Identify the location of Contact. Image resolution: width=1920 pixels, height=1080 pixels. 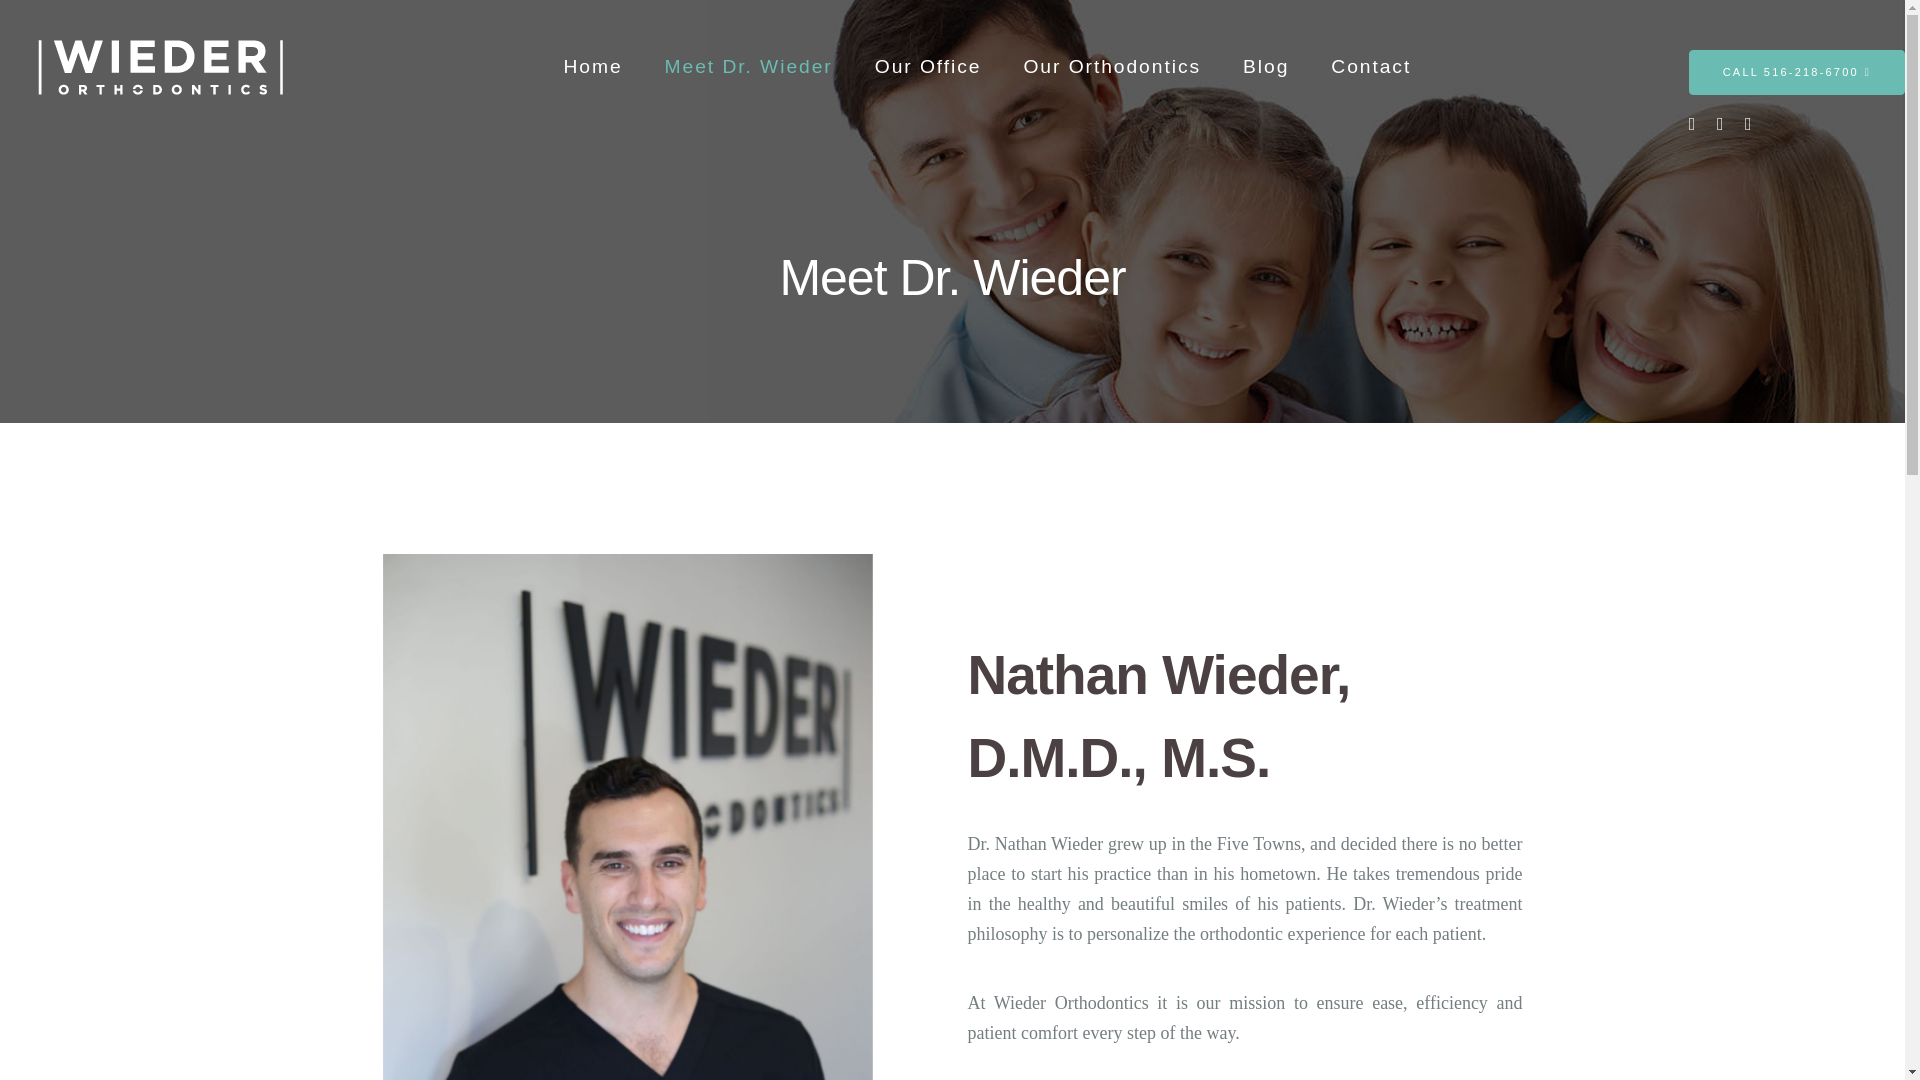
(988, 946).